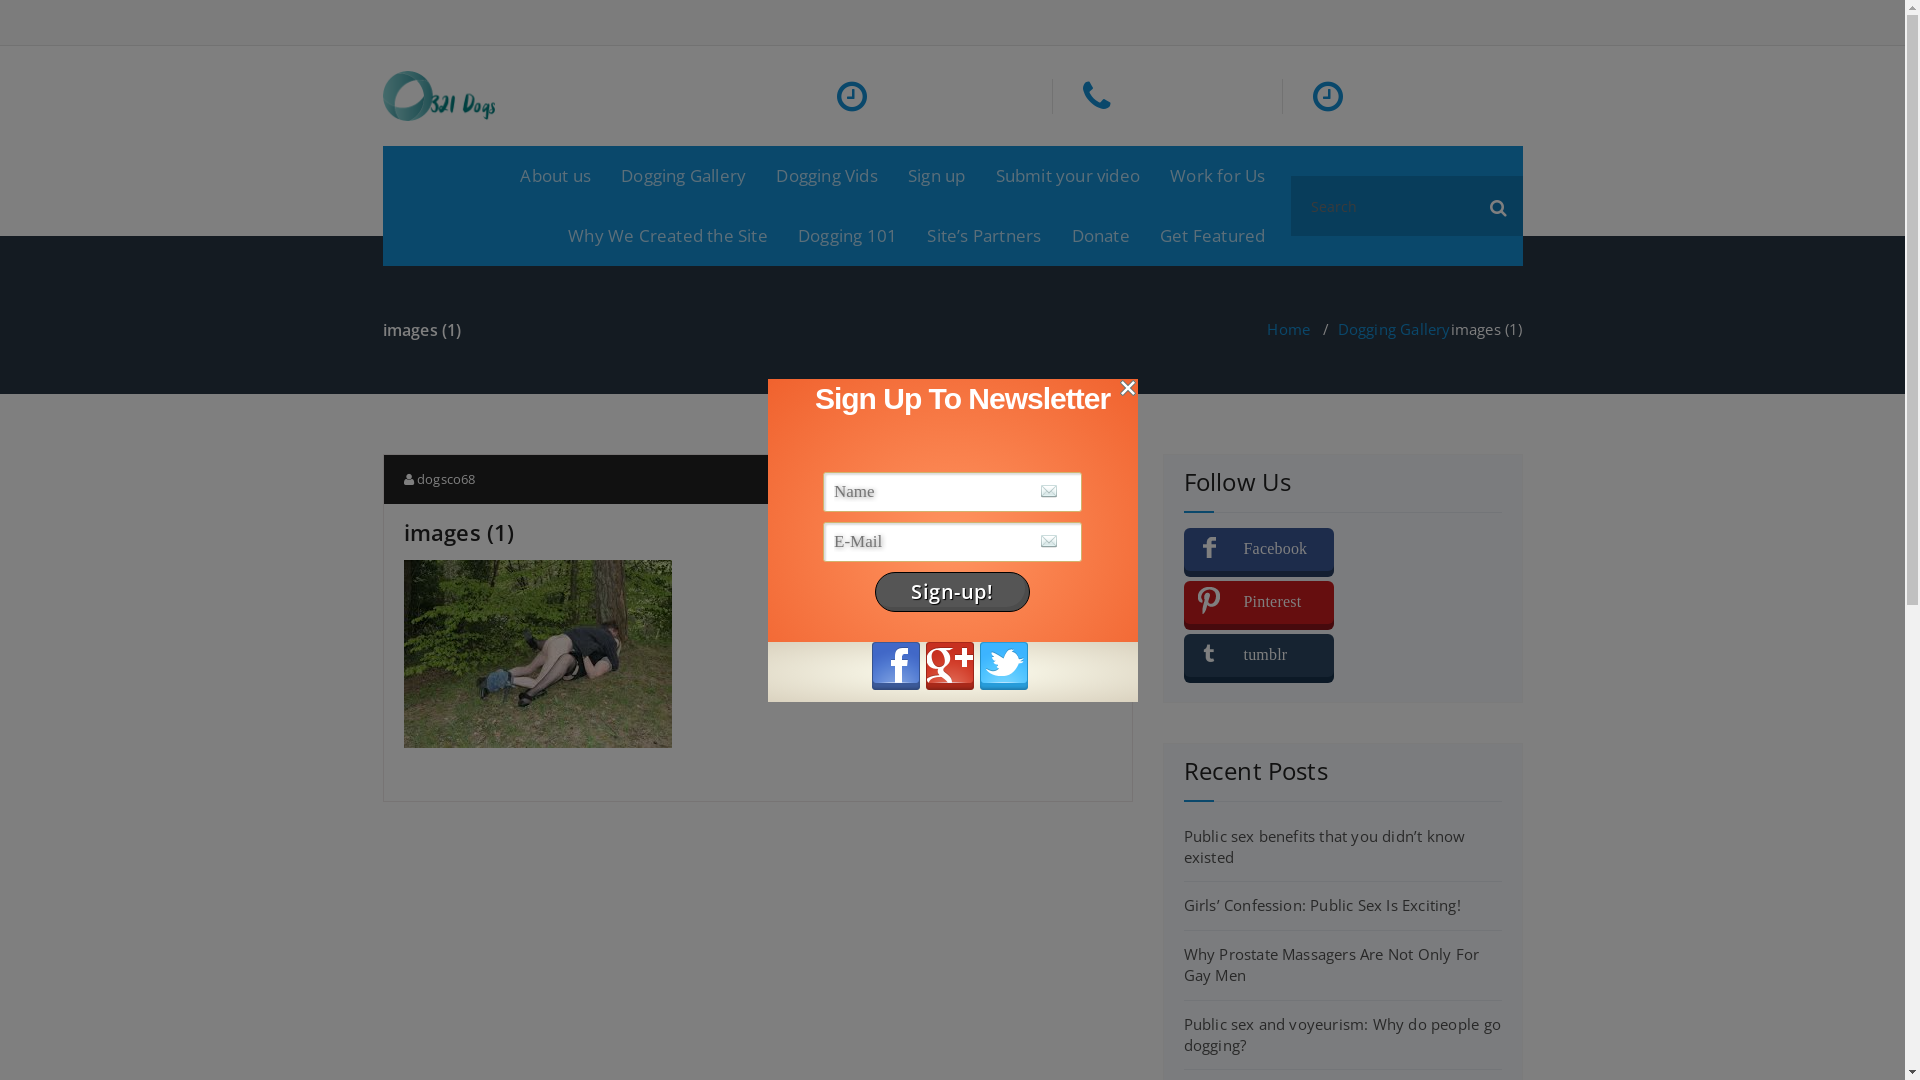 Image resolution: width=1920 pixels, height=1080 pixels. I want to click on Dogging Gallery, so click(684, 176).